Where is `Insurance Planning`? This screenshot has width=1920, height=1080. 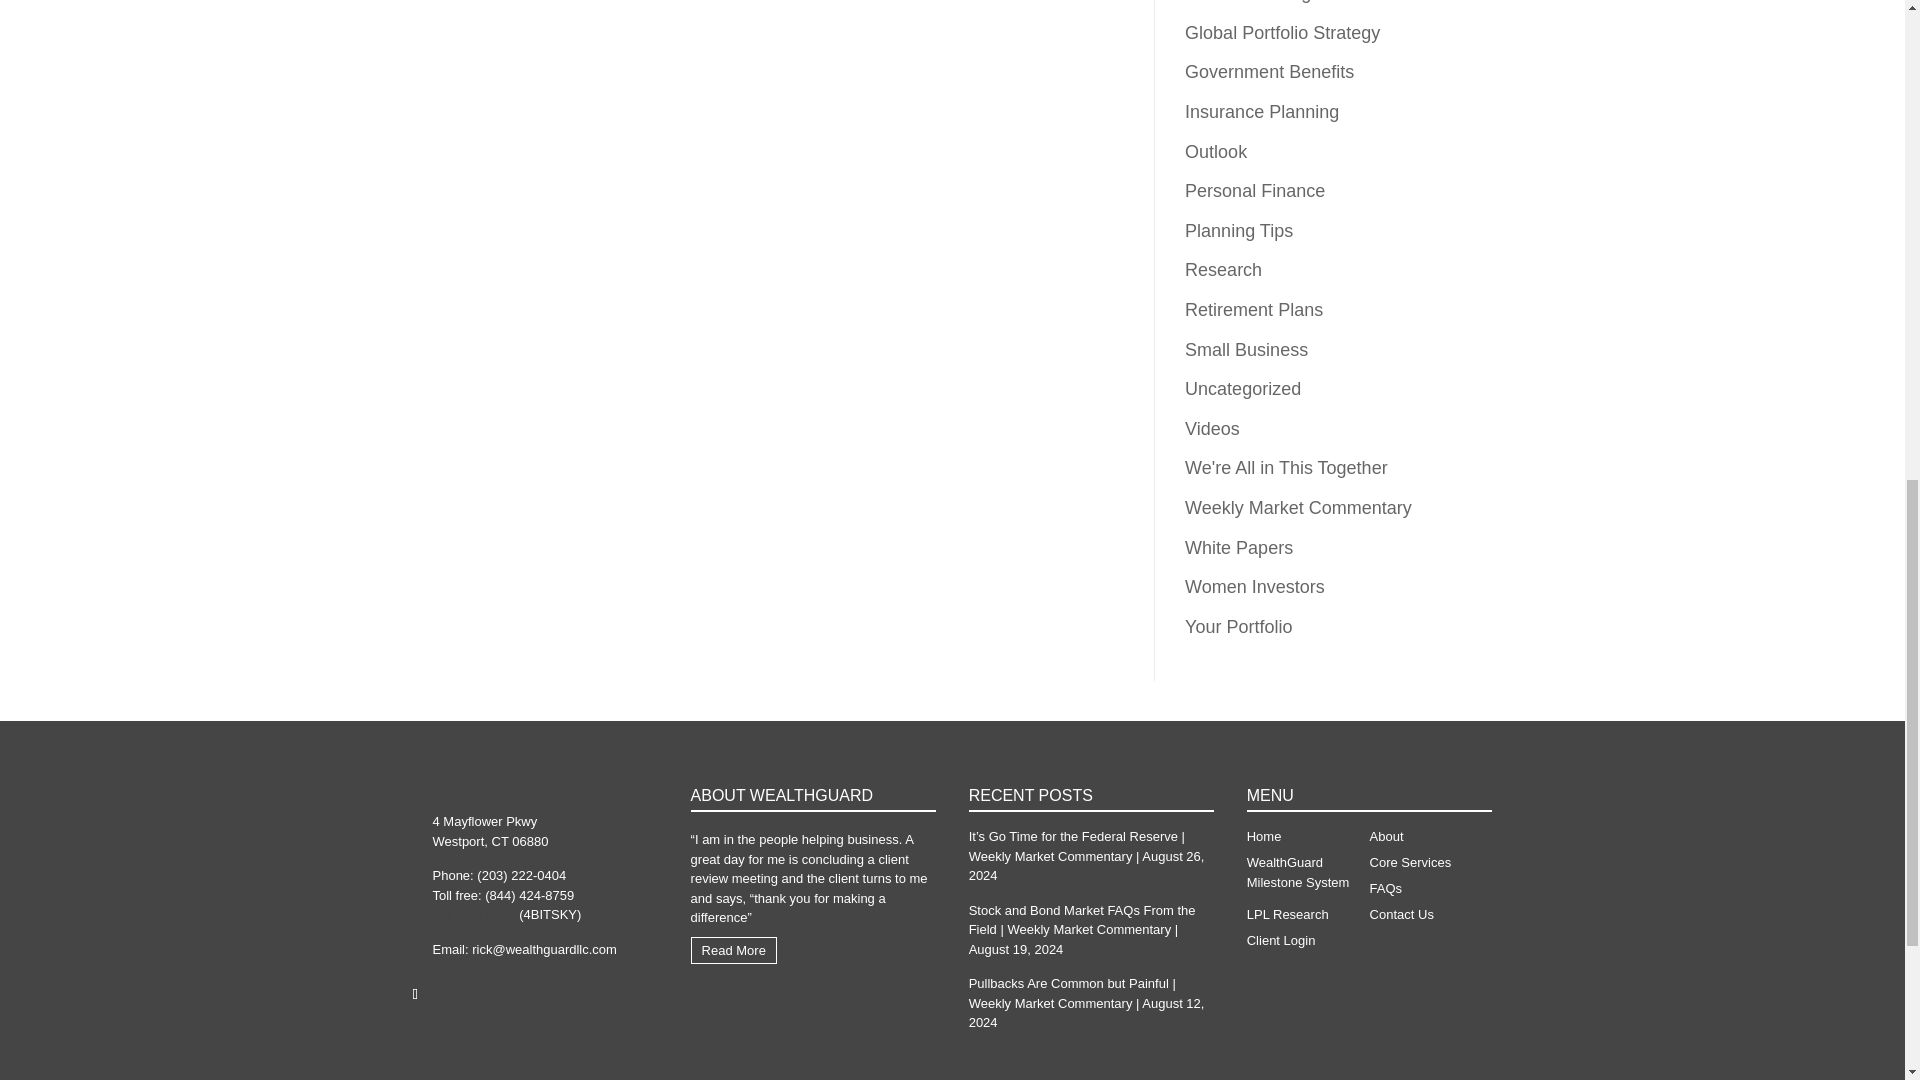 Insurance Planning is located at coordinates (1261, 112).